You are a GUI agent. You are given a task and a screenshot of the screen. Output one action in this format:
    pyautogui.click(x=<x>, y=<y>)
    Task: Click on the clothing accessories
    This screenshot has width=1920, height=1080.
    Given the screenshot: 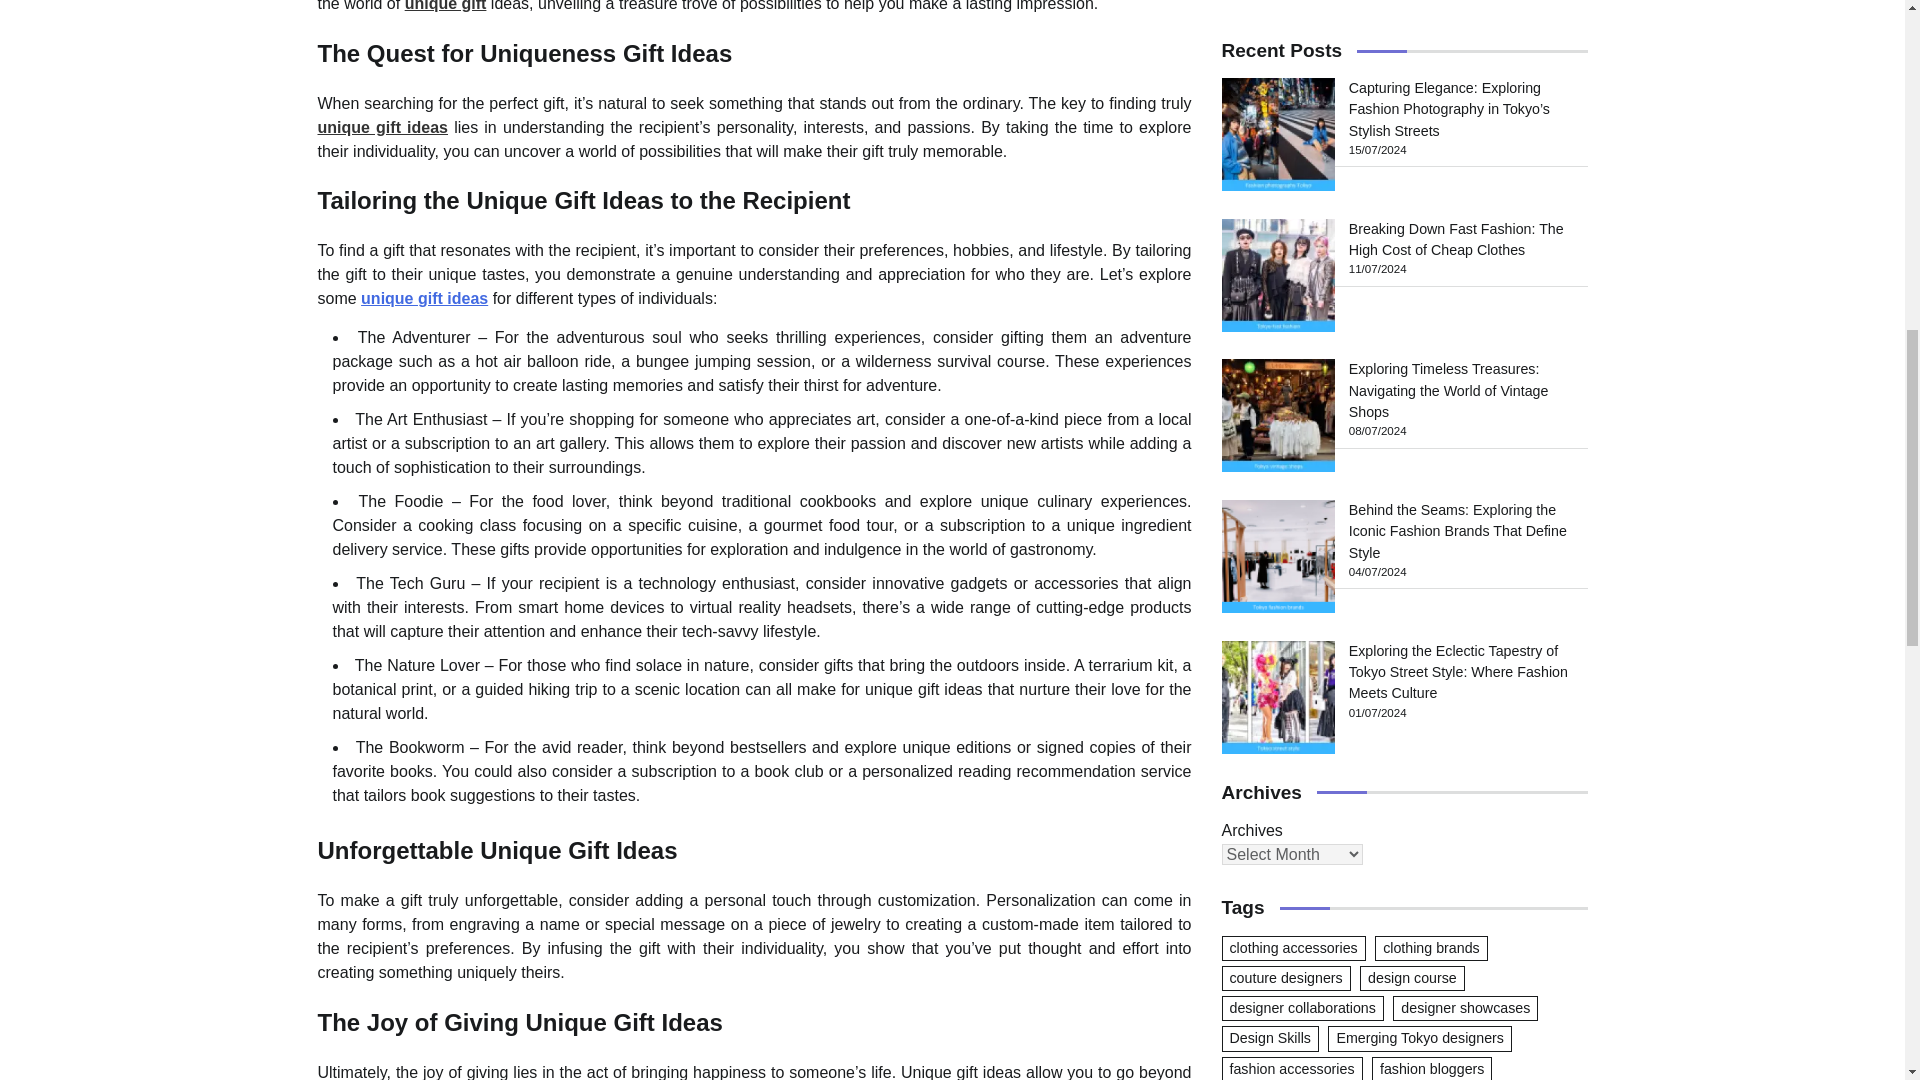 What is the action you would take?
    pyautogui.click(x=1293, y=148)
    